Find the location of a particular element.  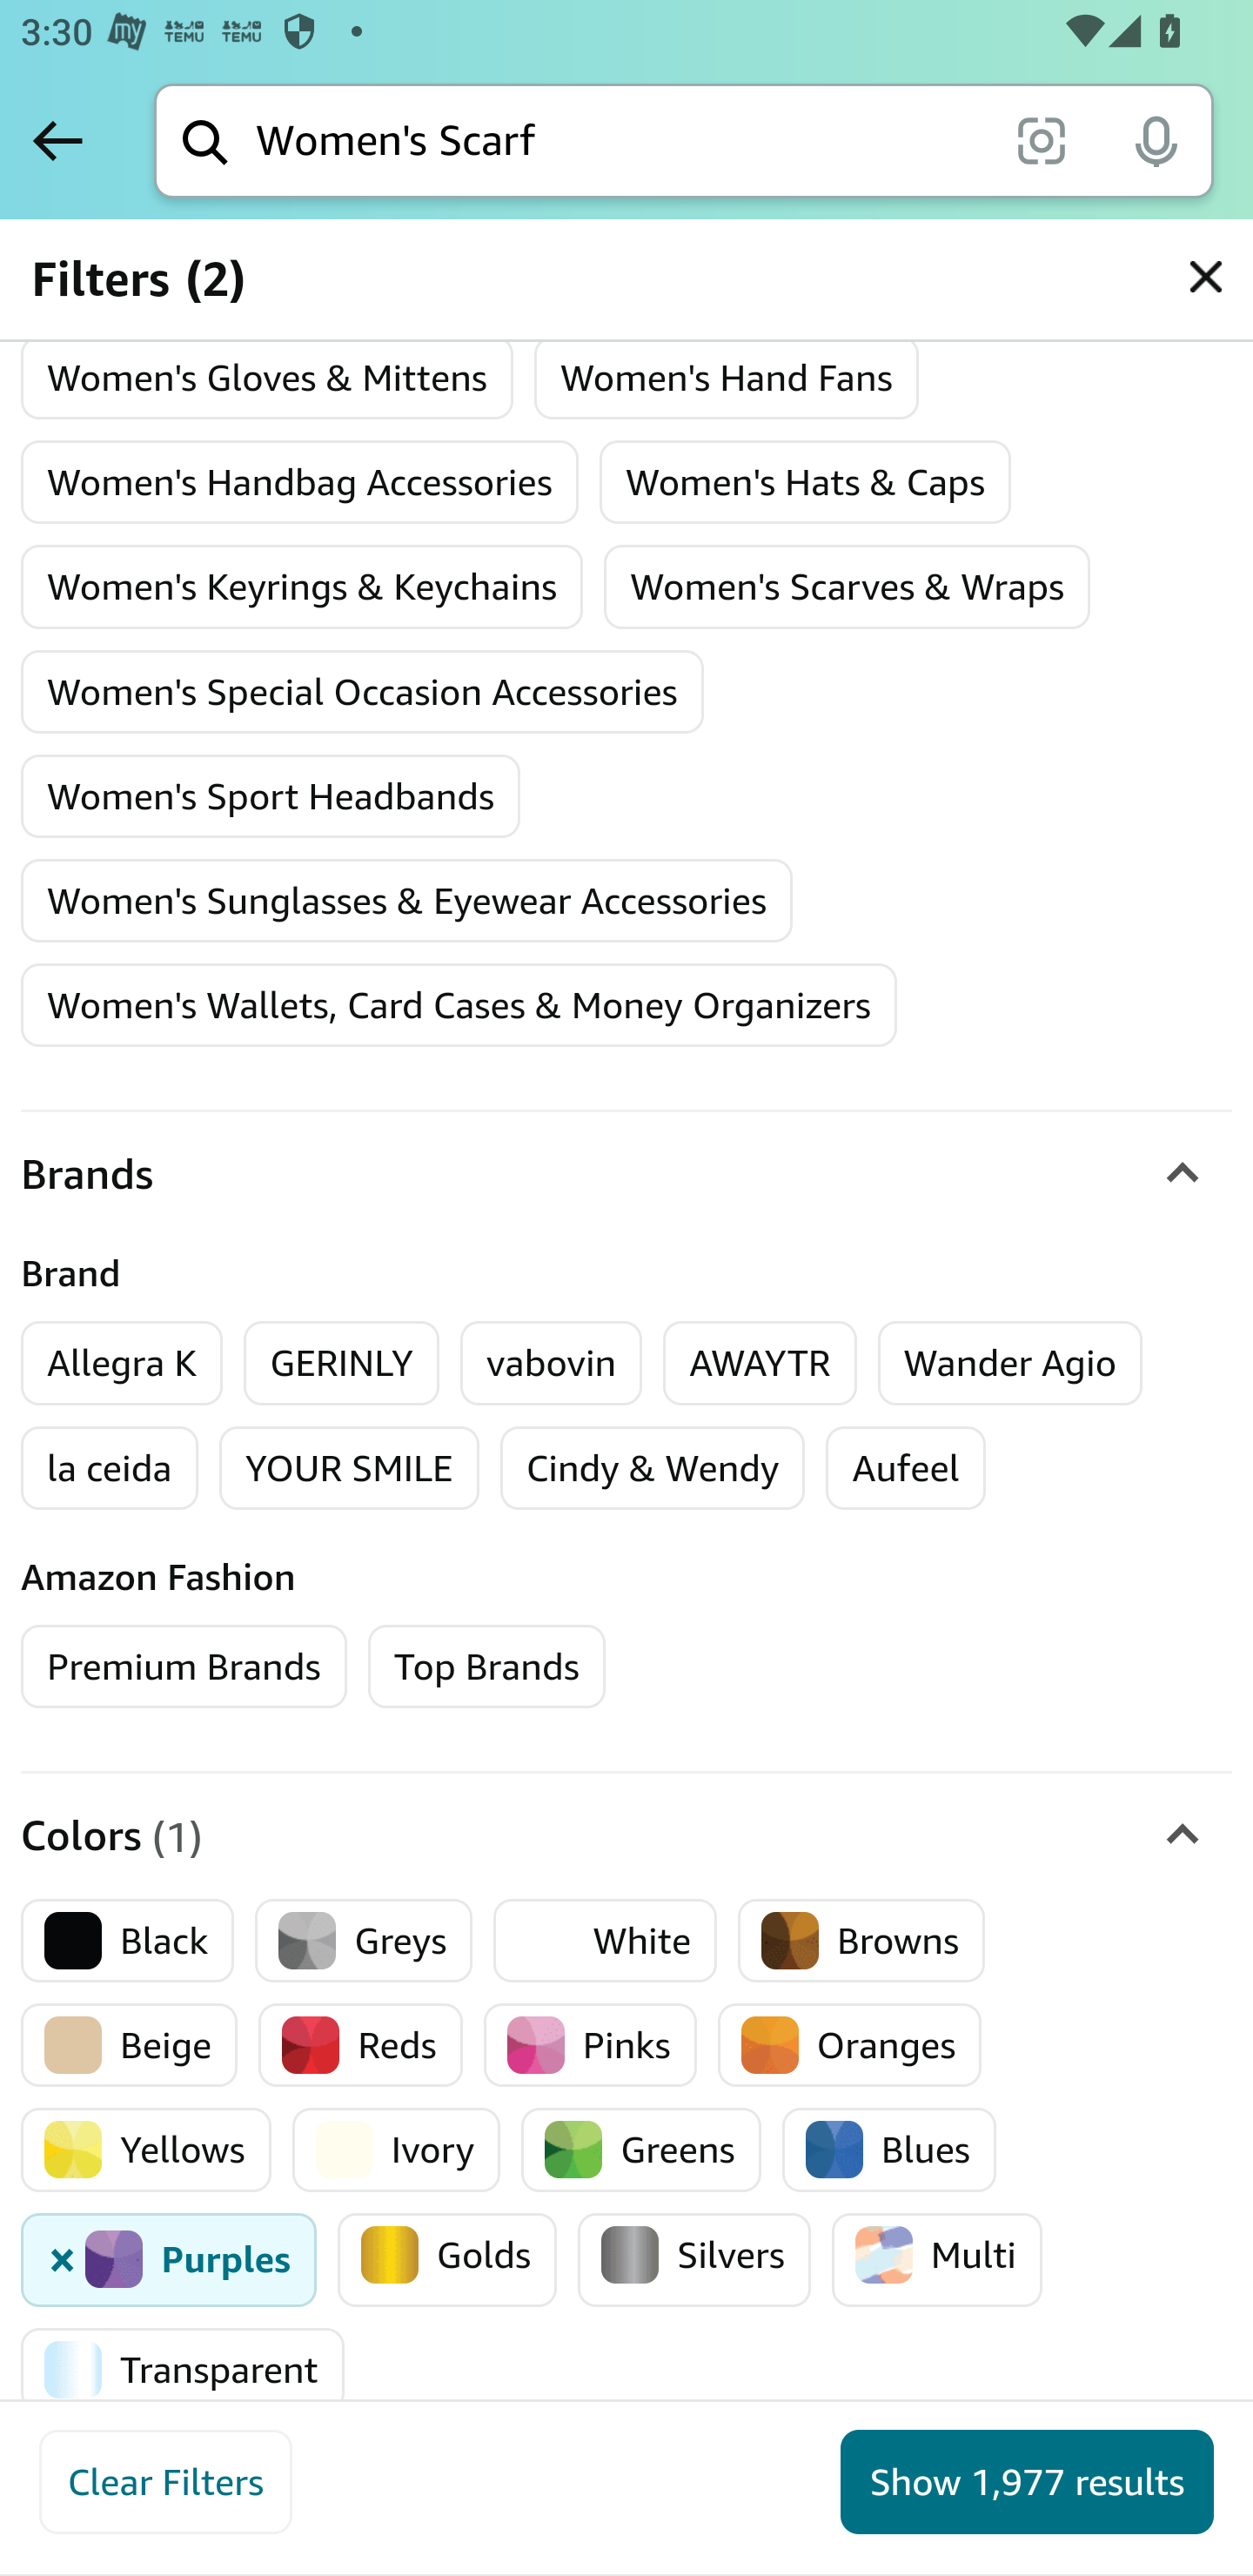

Reds Reds Reds Reds is located at coordinates (361, 2045).